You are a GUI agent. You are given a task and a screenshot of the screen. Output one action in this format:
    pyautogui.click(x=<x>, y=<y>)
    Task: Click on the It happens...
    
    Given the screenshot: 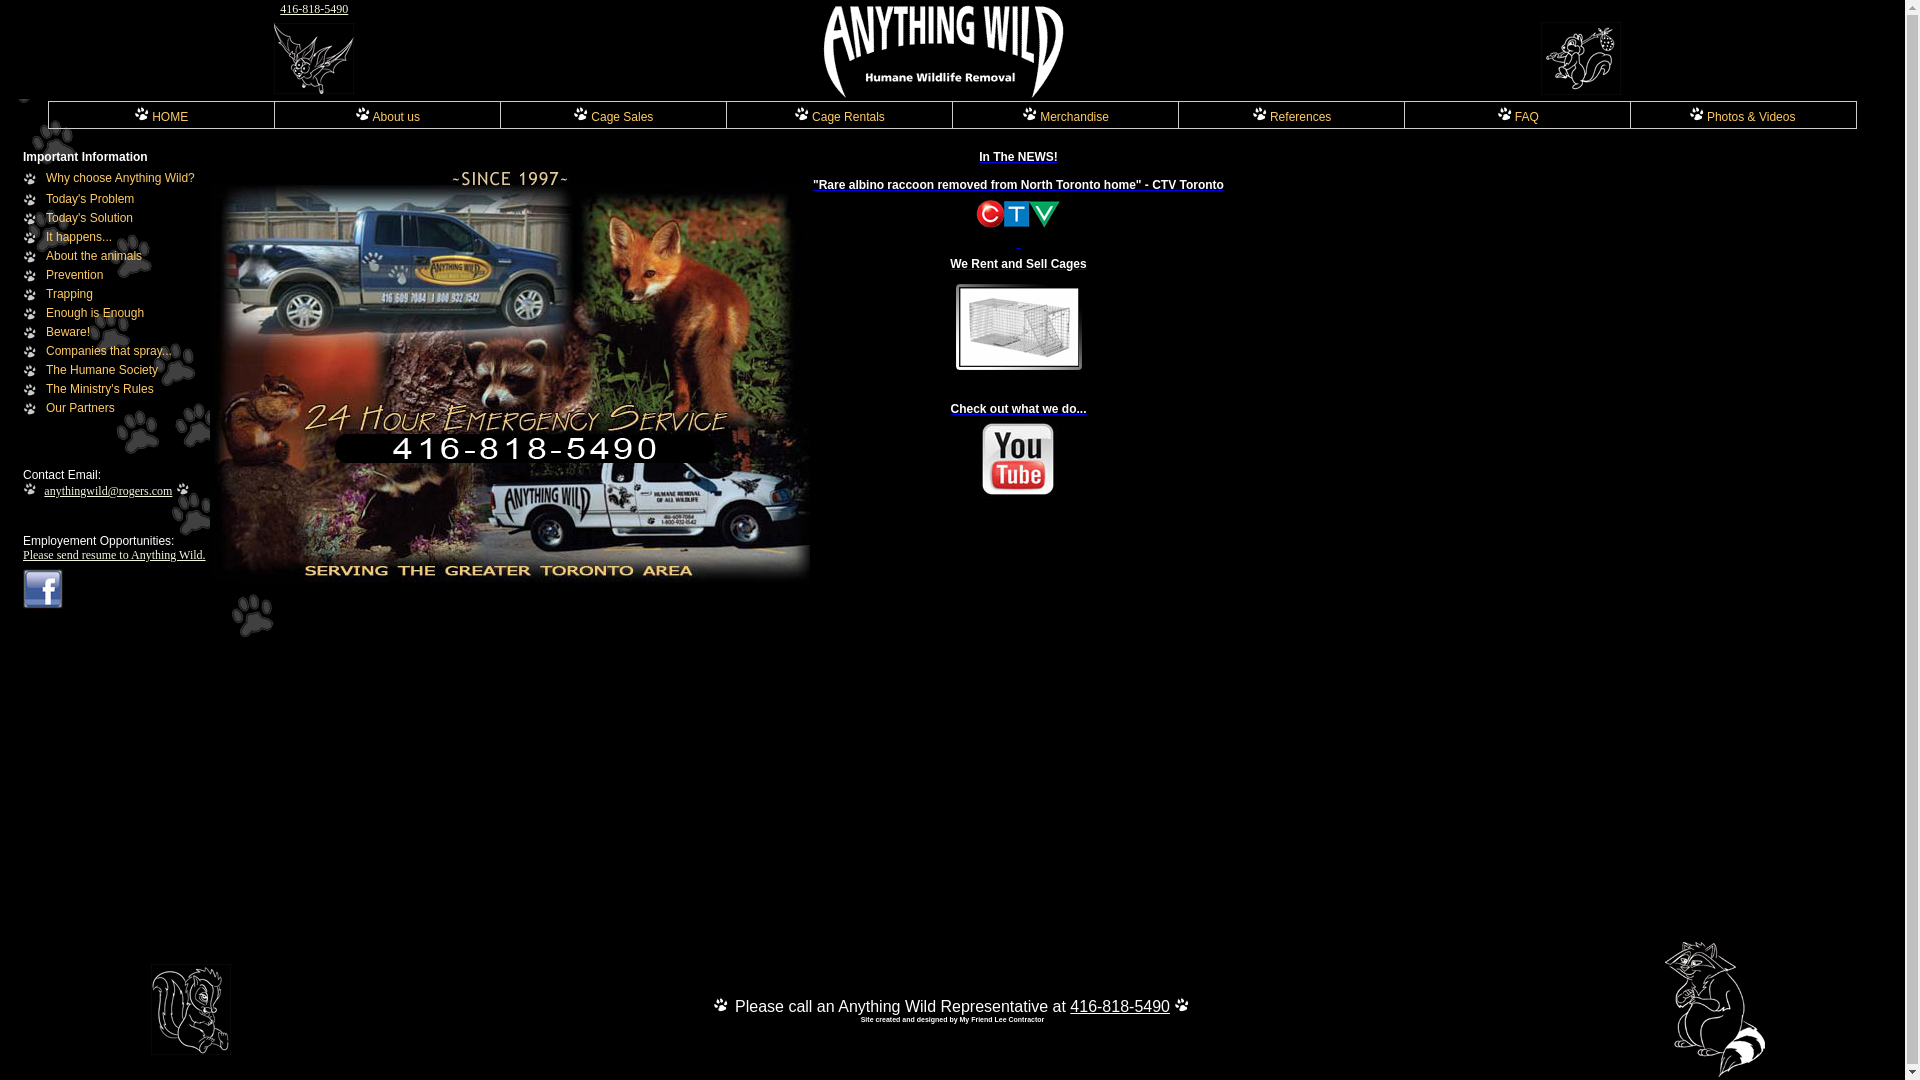 What is the action you would take?
    pyautogui.click(x=79, y=237)
    